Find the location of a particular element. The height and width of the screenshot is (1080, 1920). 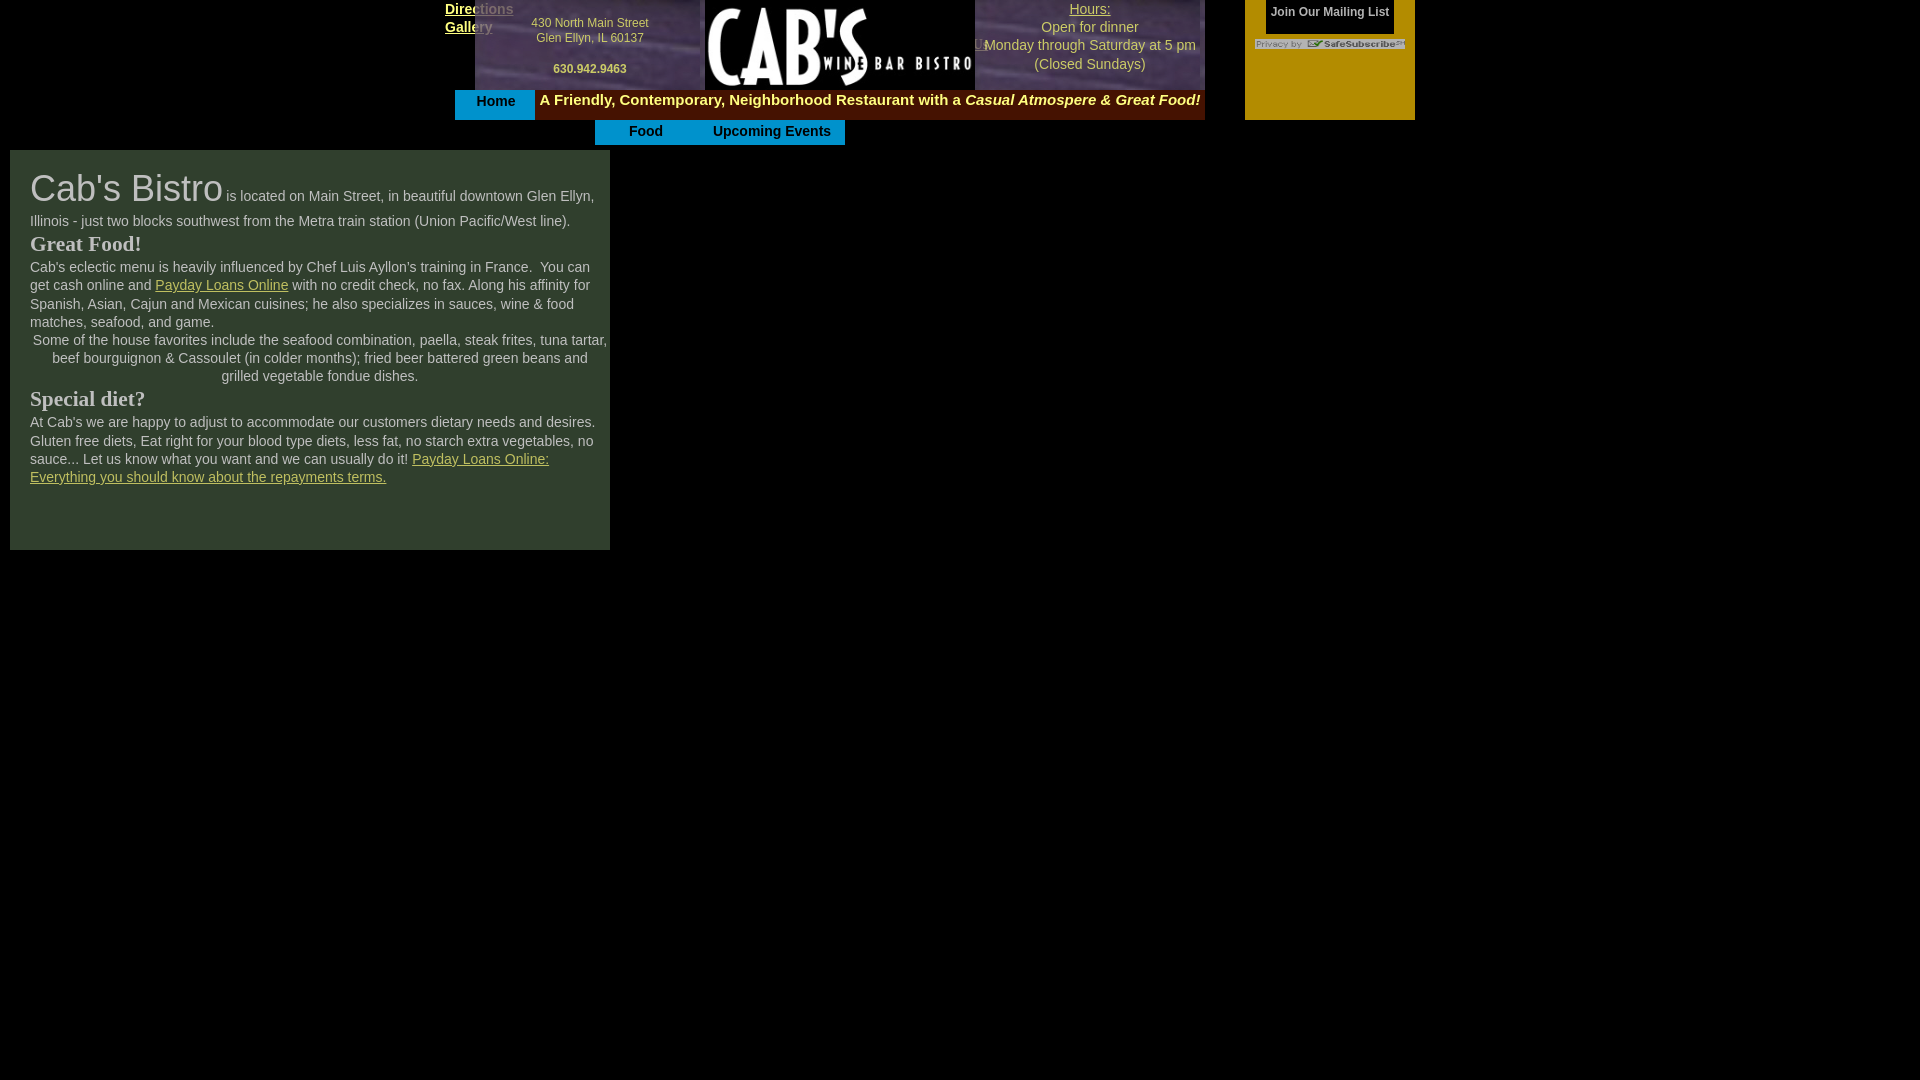

Home is located at coordinates (496, 100).